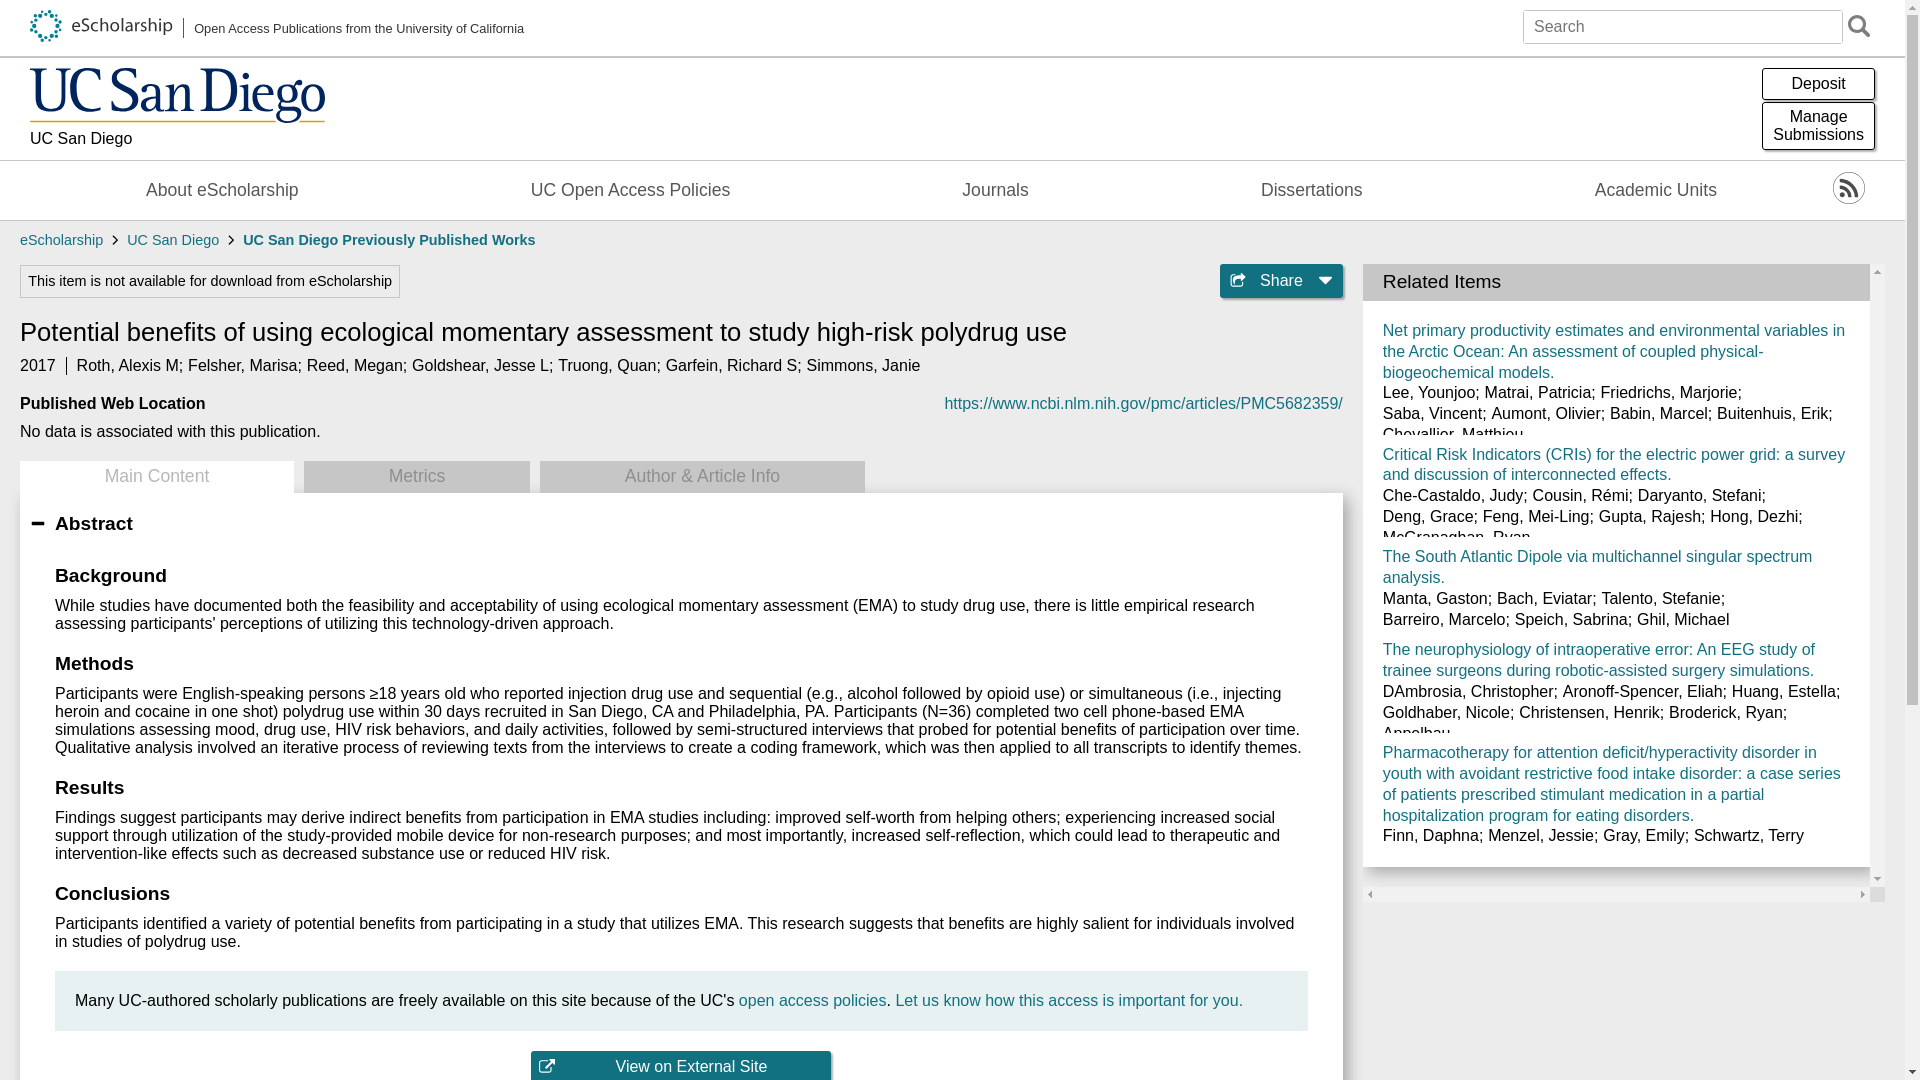 This screenshot has width=1920, height=1080. What do you see at coordinates (480, 365) in the screenshot?
I see `Metrics` at bounding box center [480, 365].